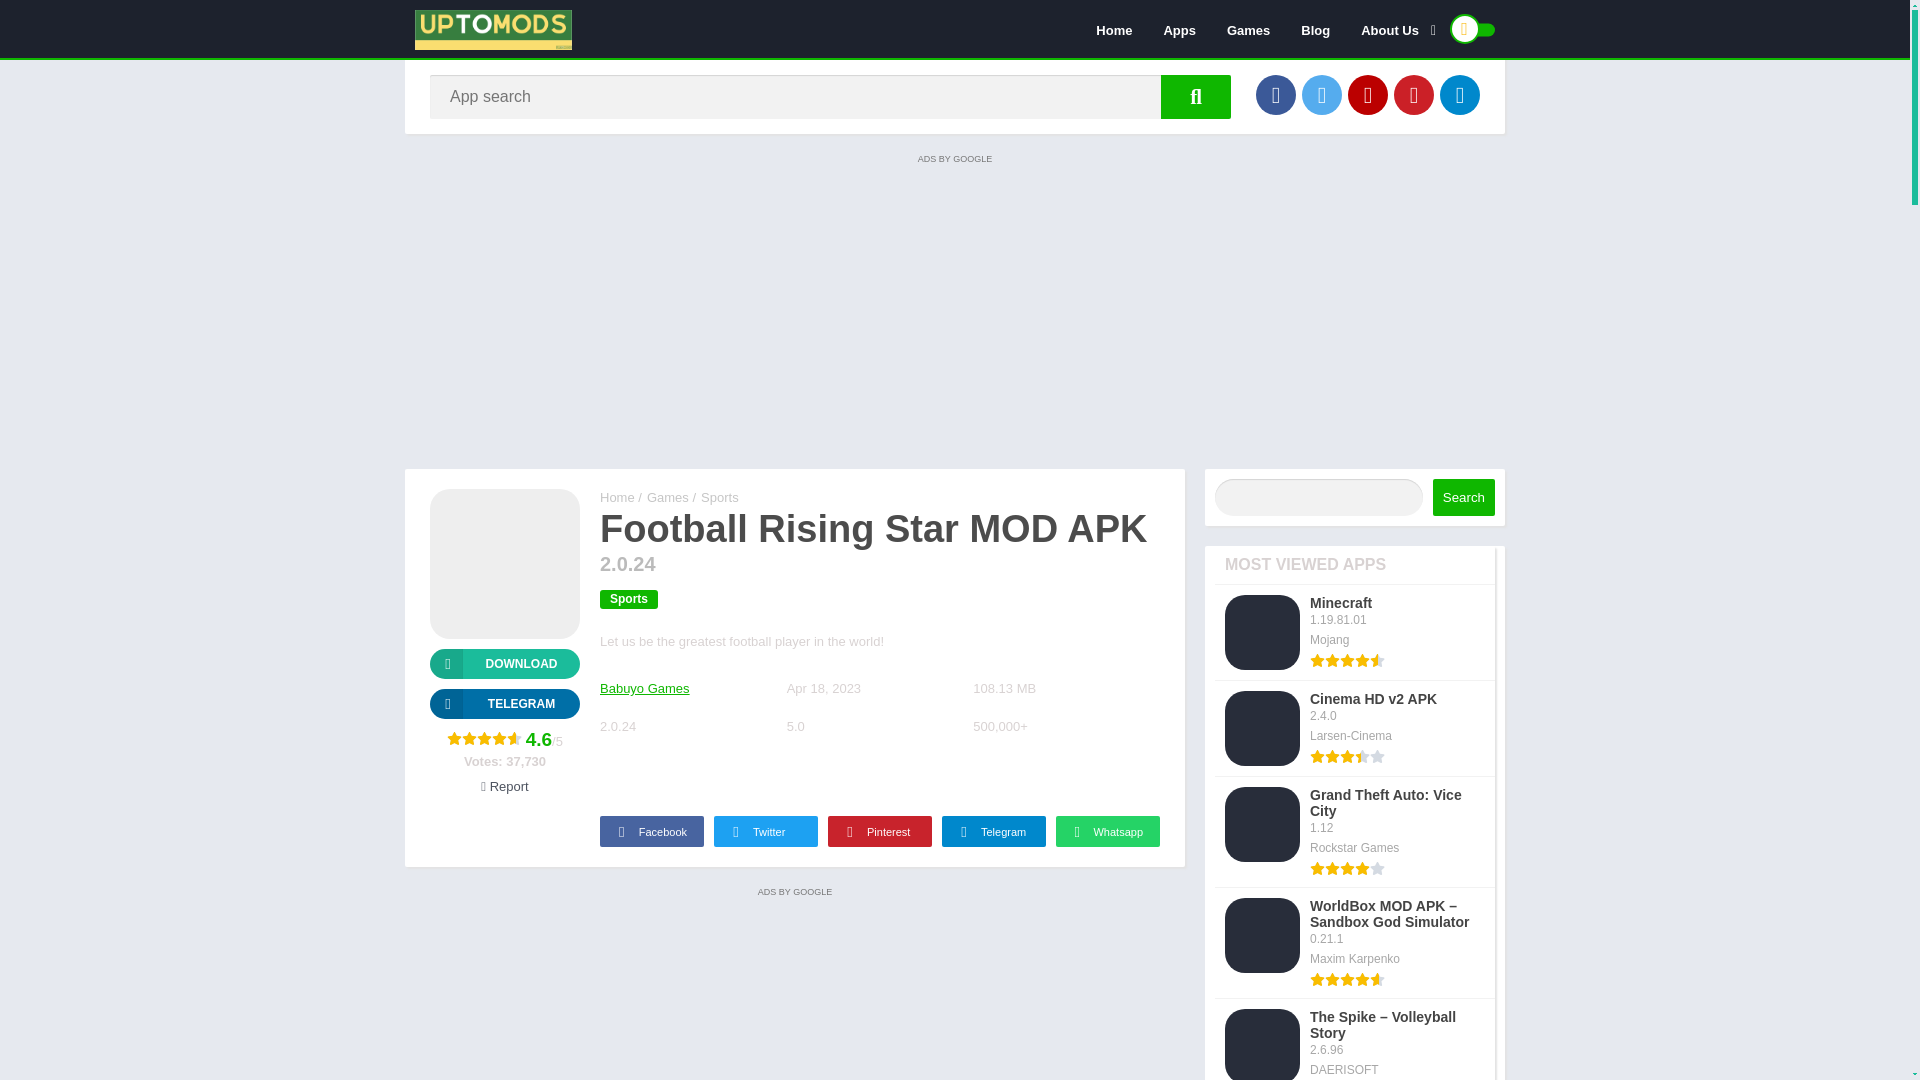  What do you see at coordinates (1322, 94) in the screenshot?
I see `Twitter` at bounding box center [1322, 94].